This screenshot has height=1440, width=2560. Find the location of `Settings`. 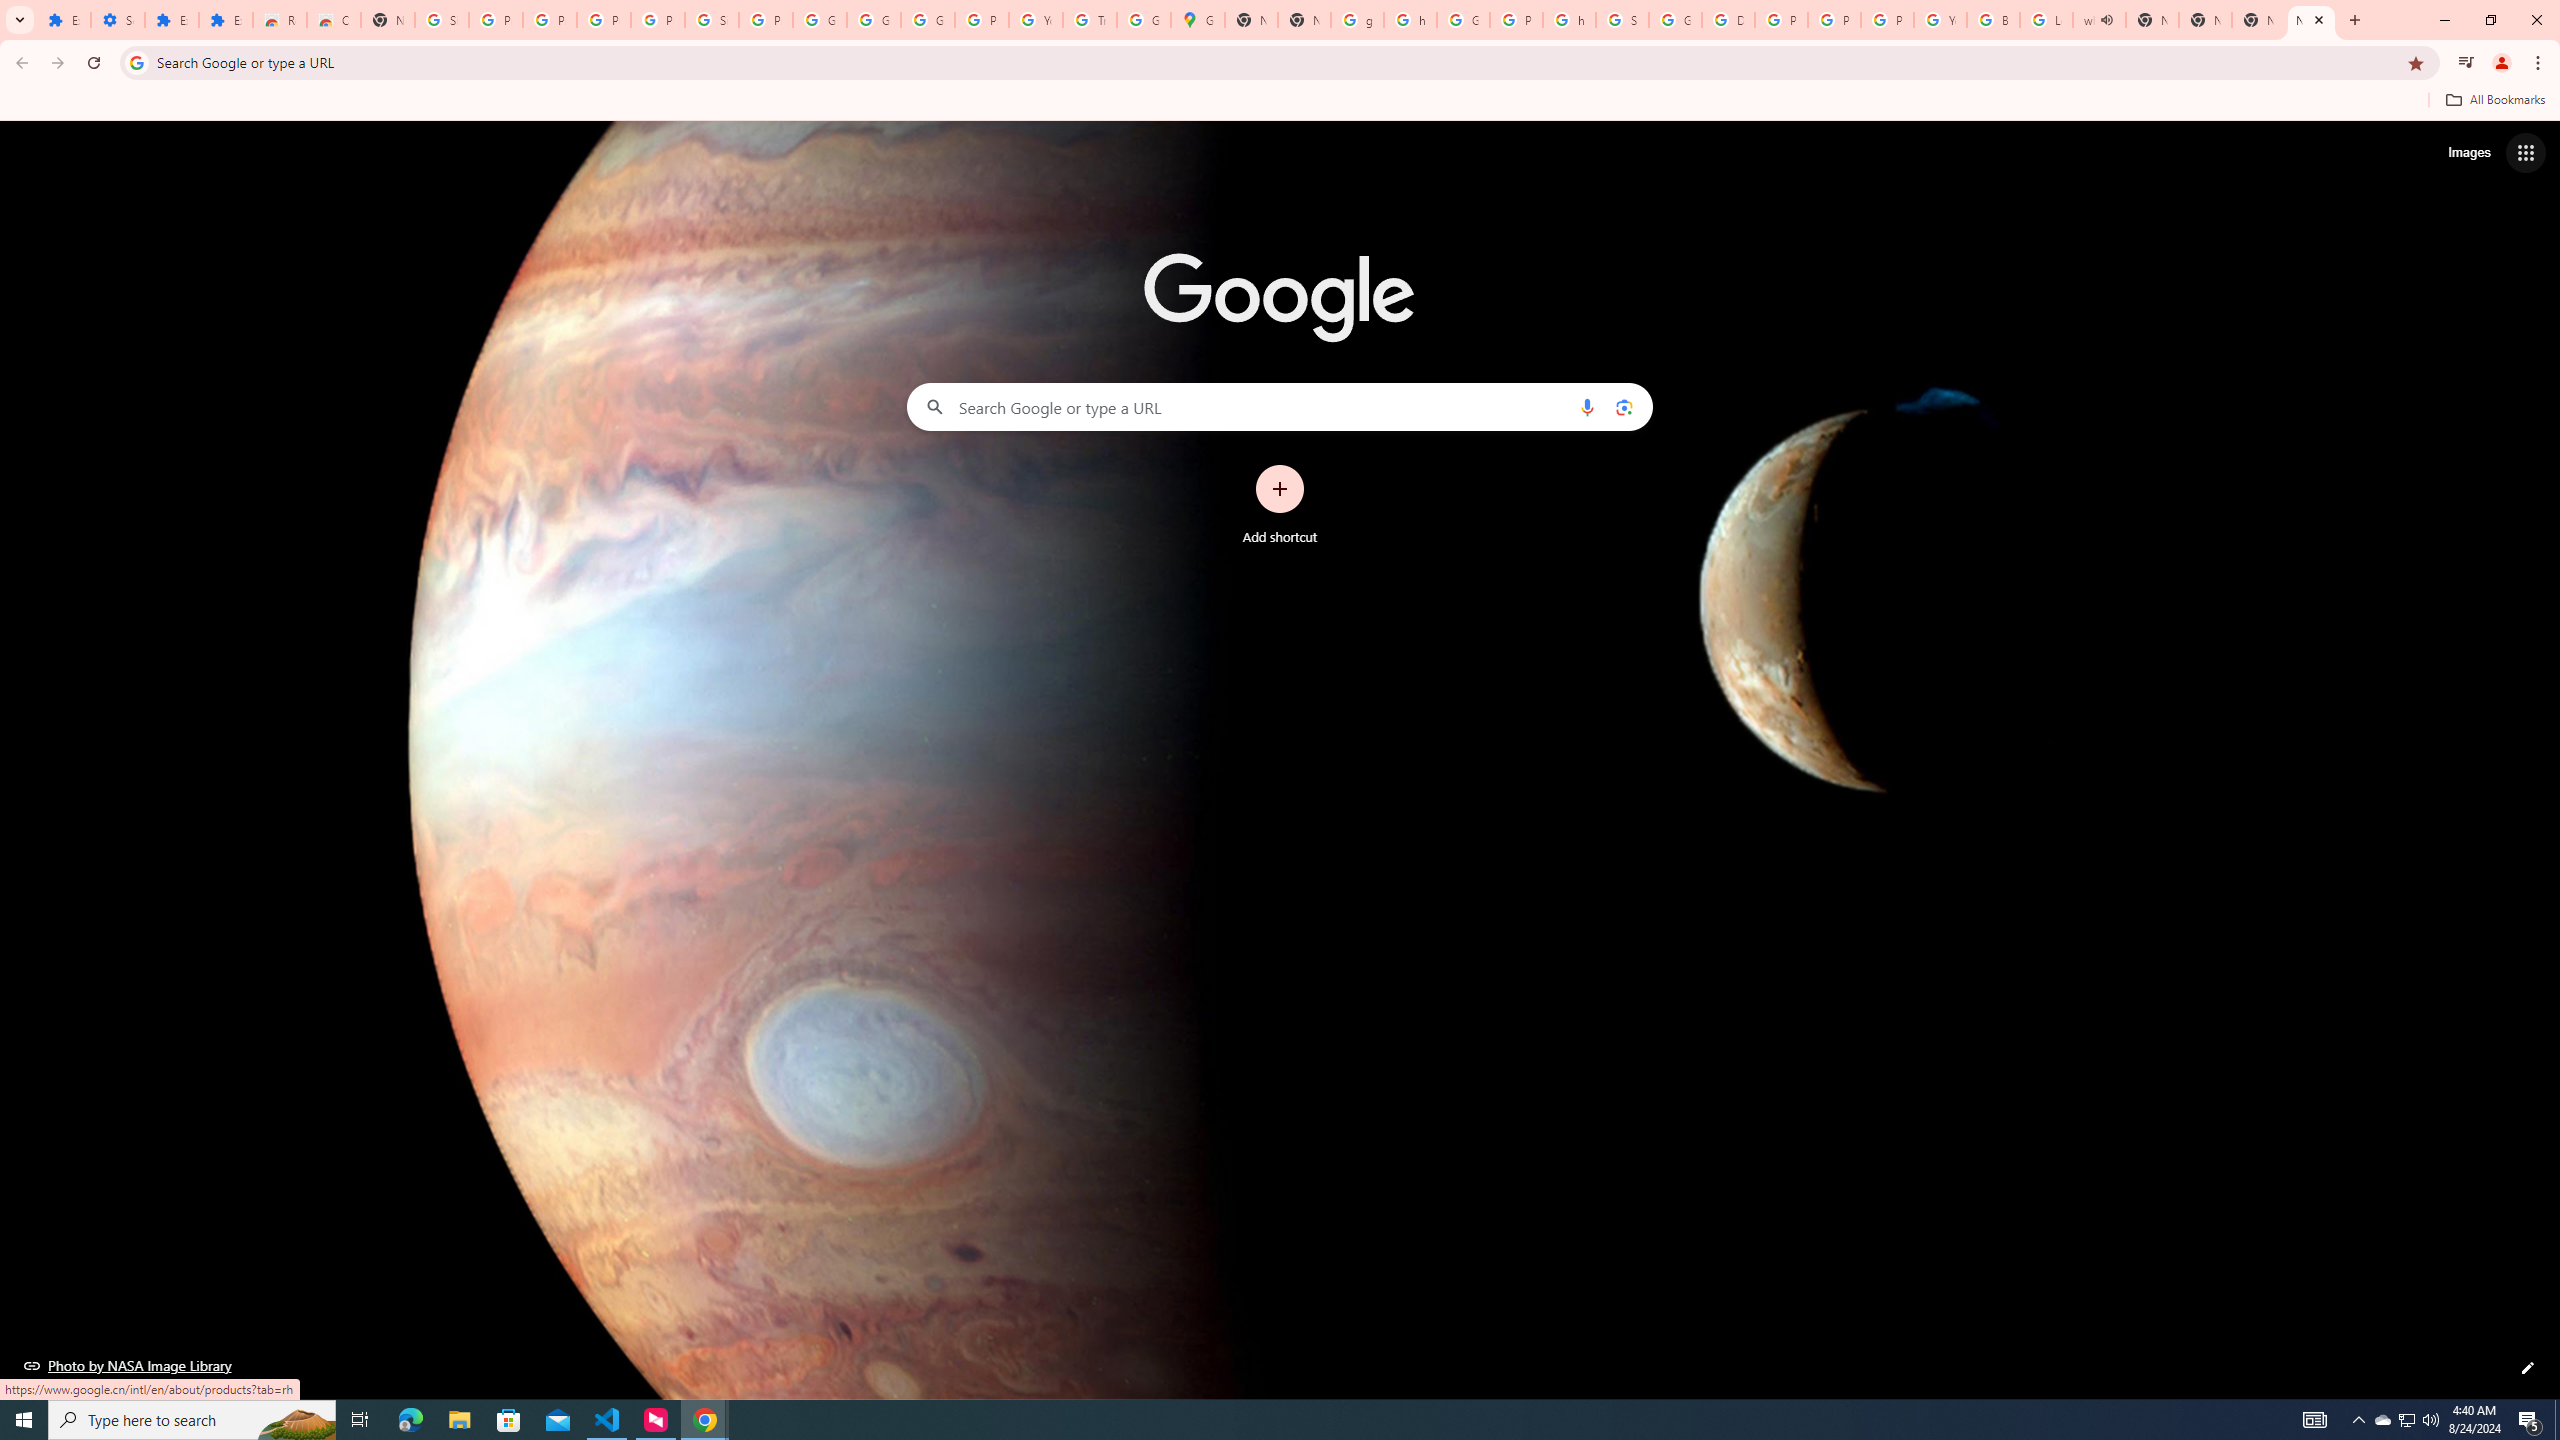

Settings is located at coordinates (117, 20).